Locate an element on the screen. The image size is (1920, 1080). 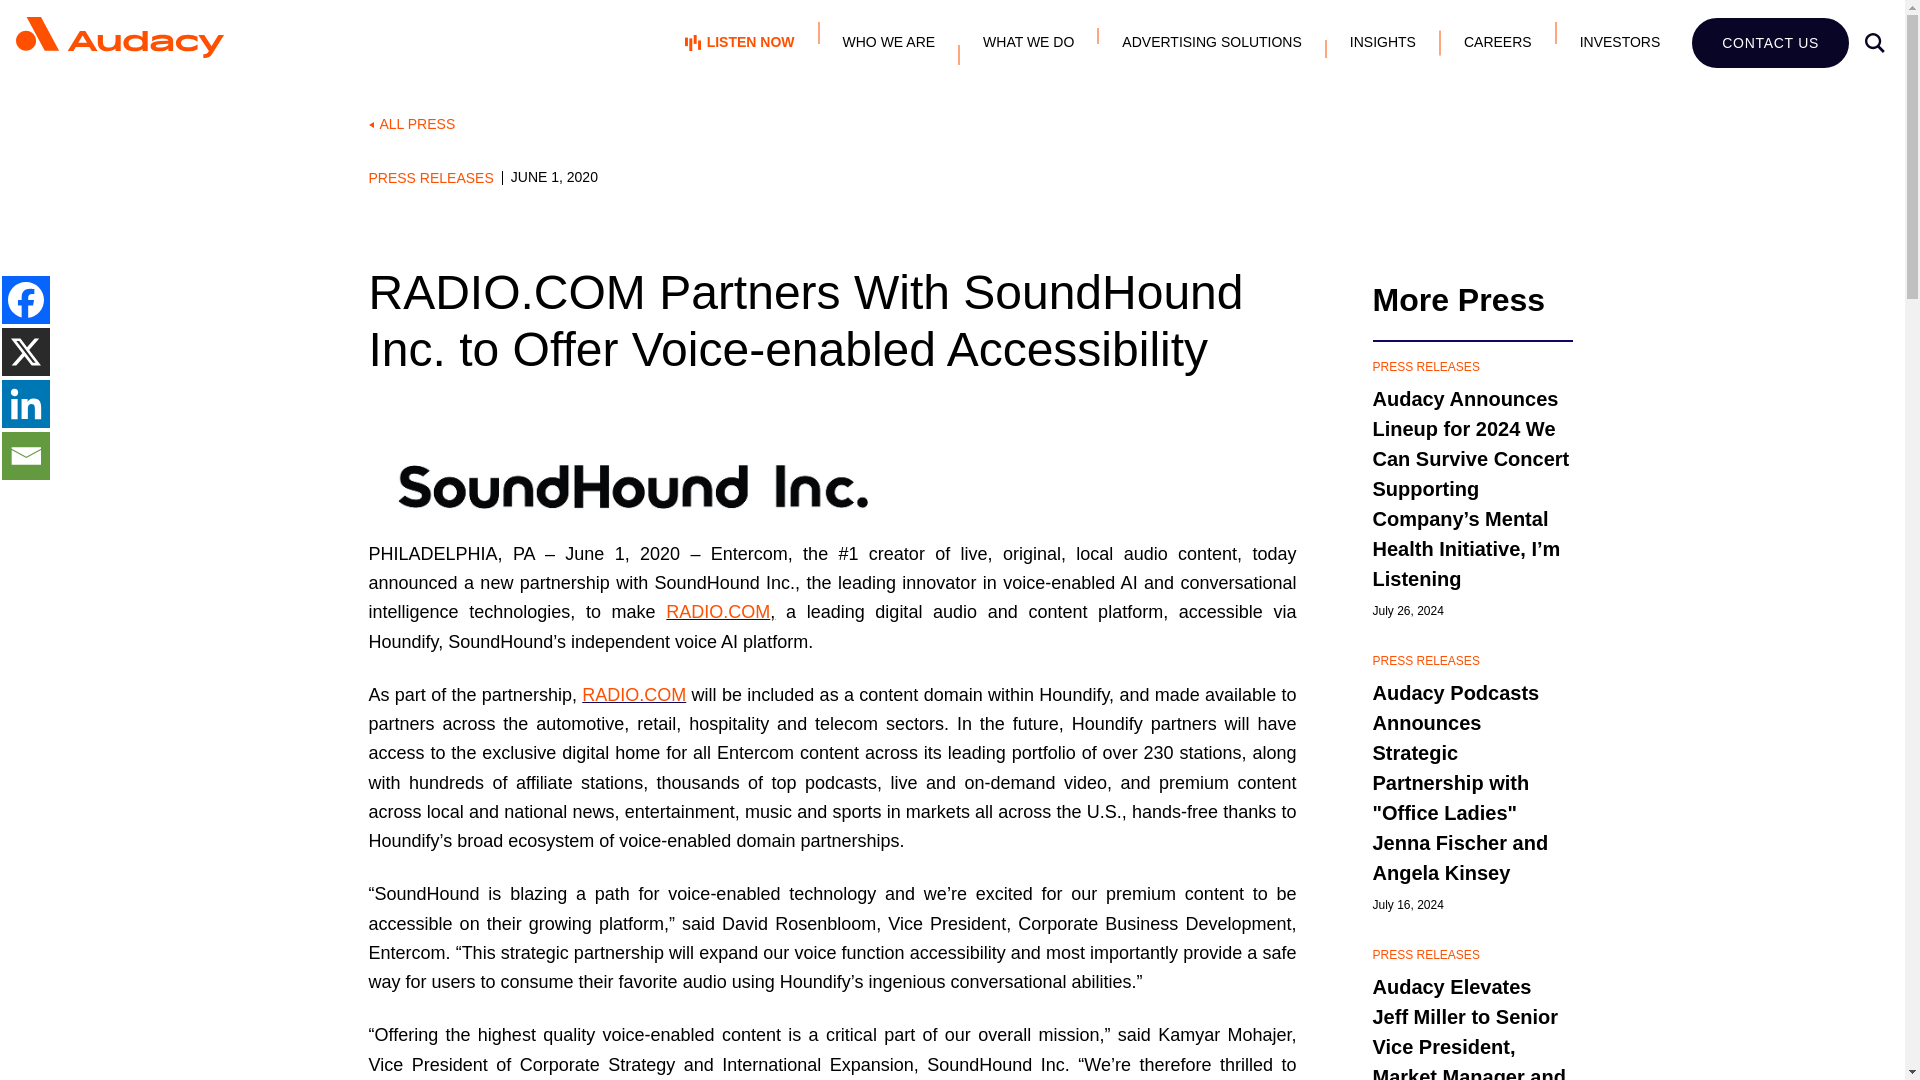
ALL PRESS is located at coordinates (952, 124).